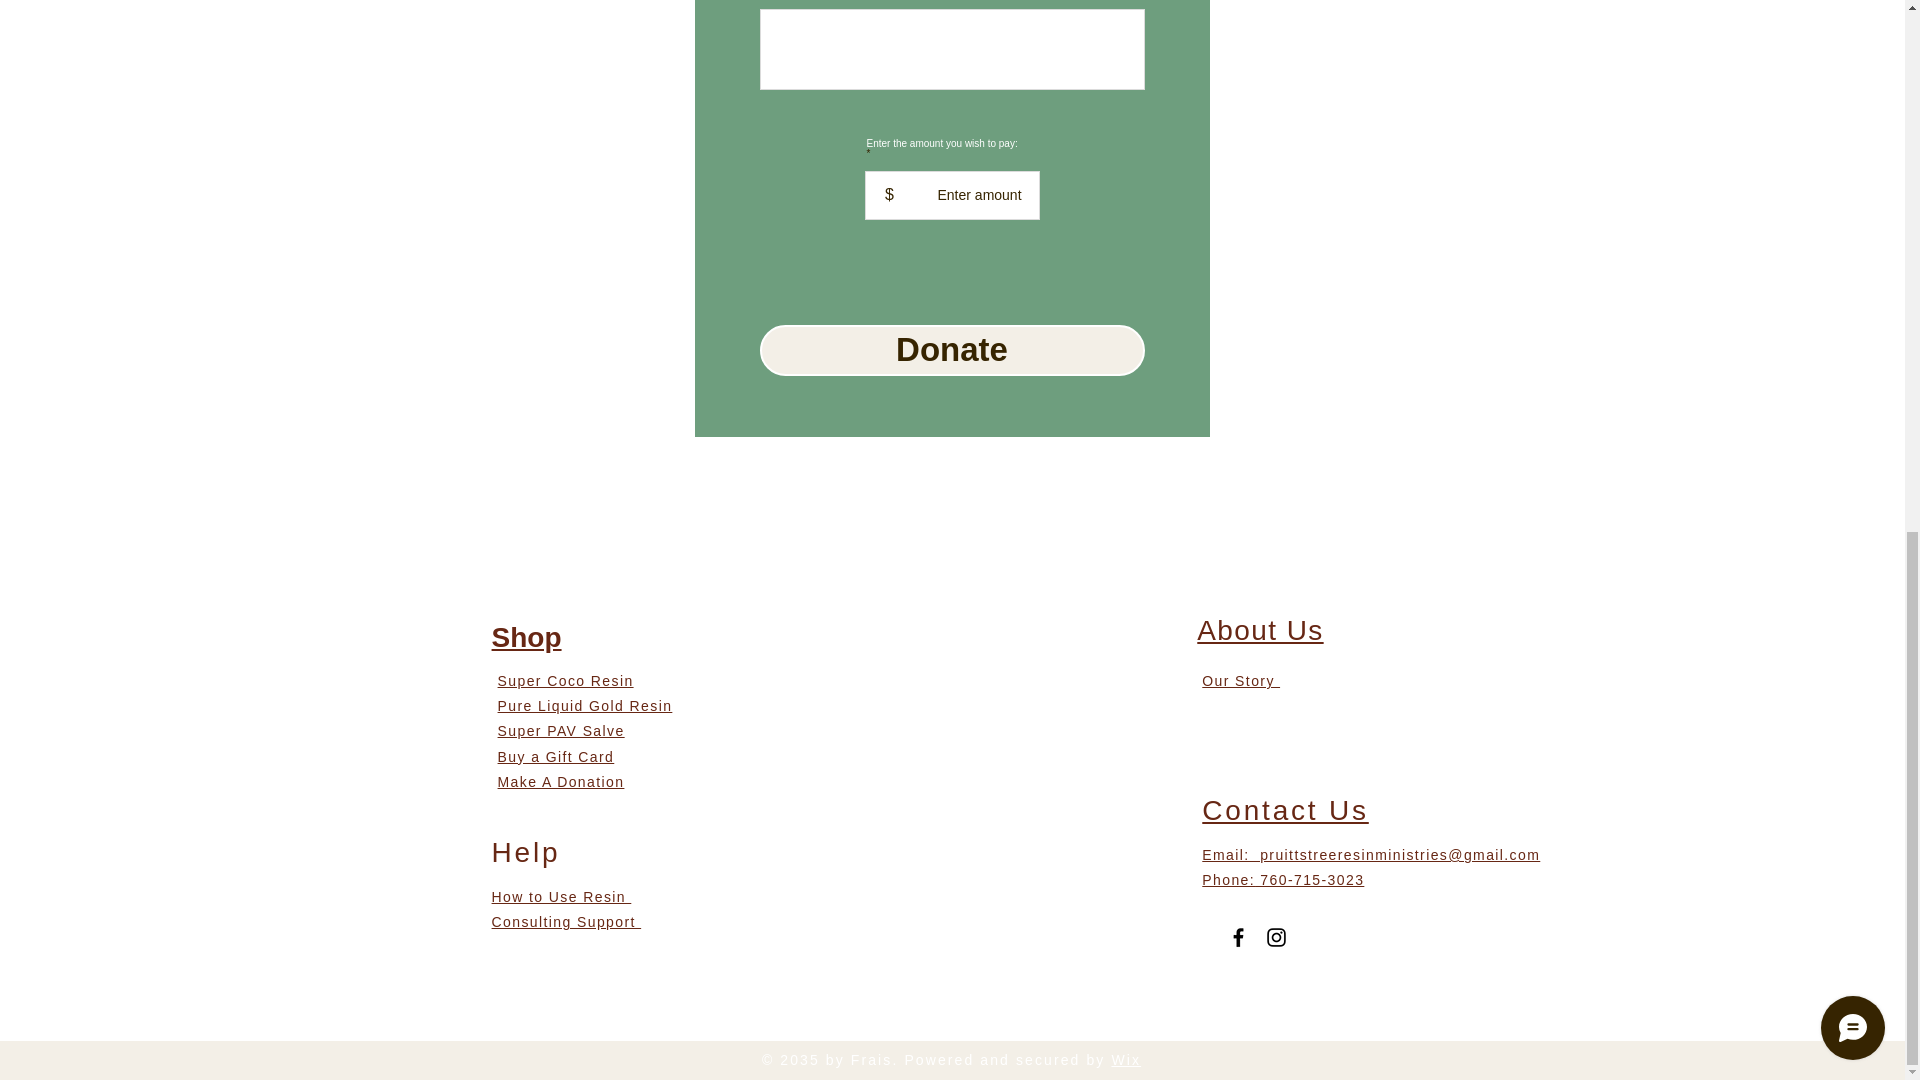 This screenshot has height=1080, width=1920. I want to click on 760-715-3023, so click(1309, 879).